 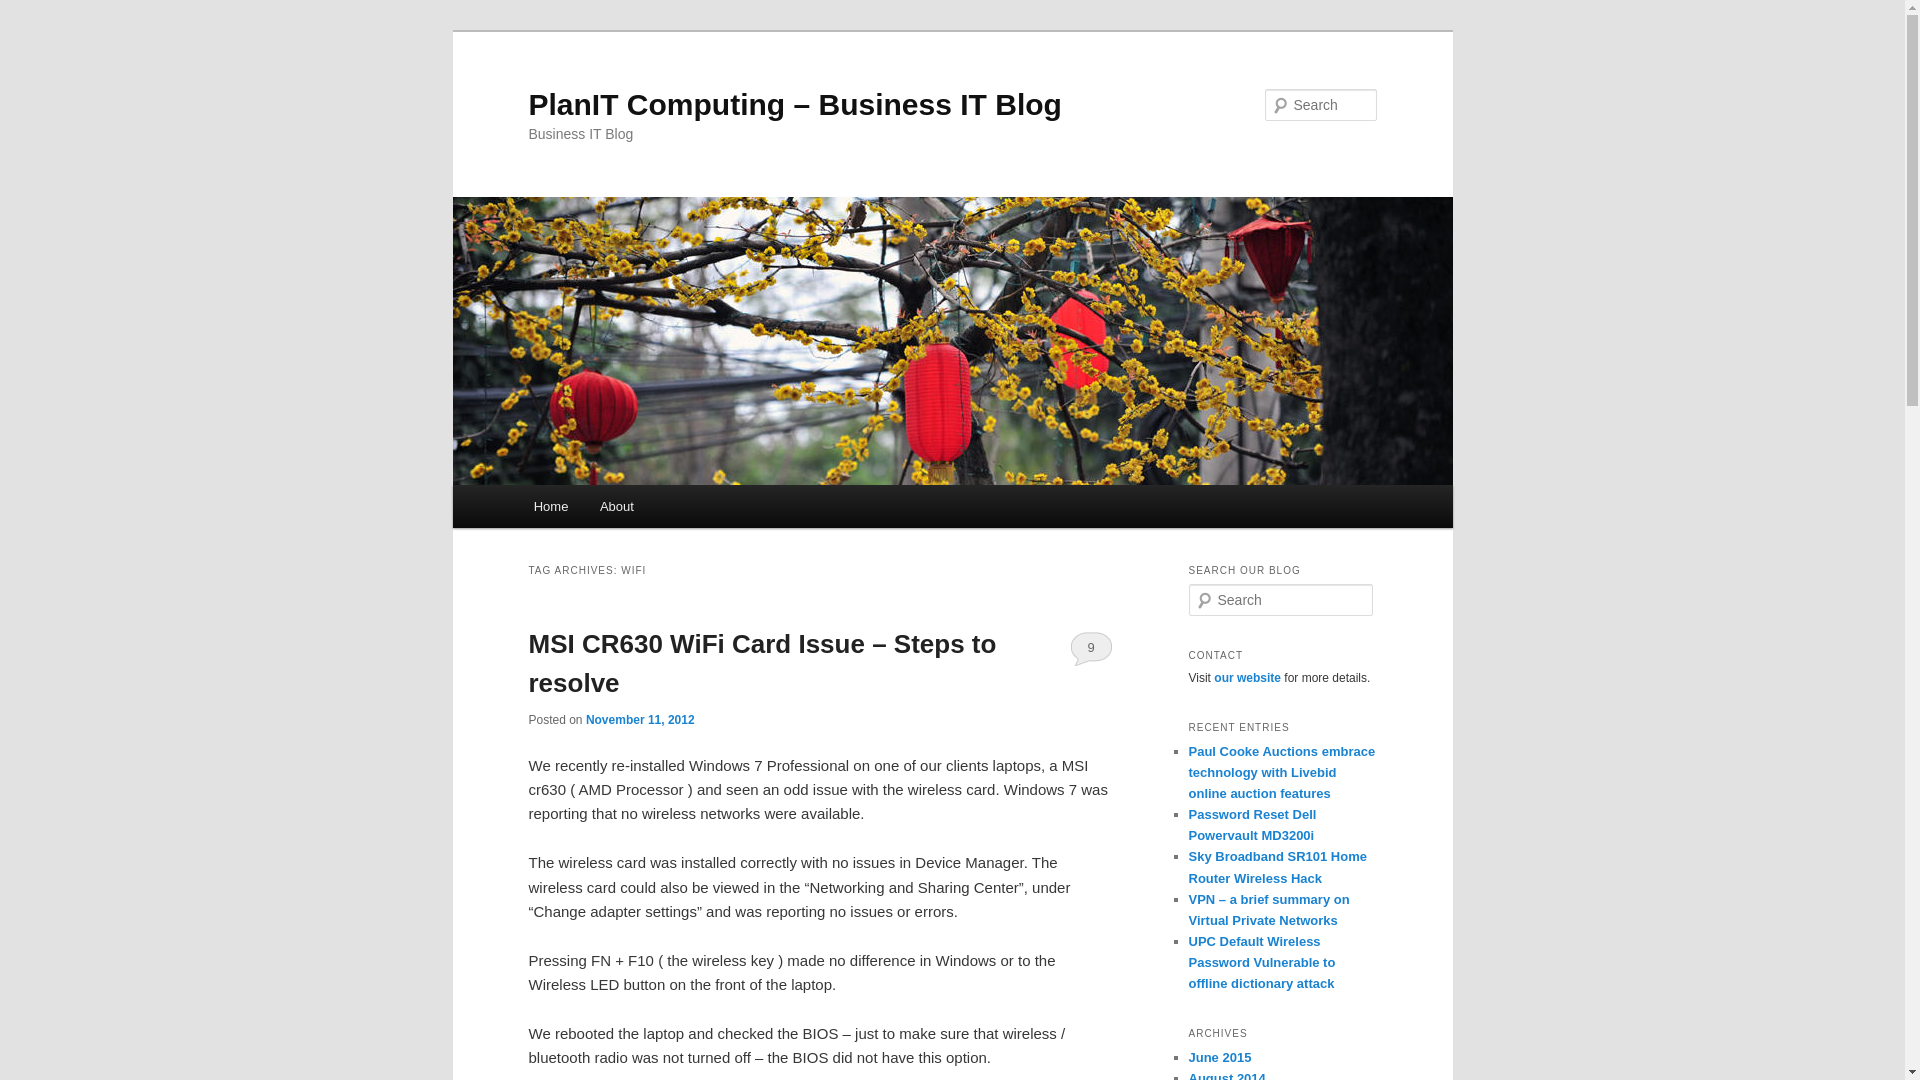 What do you see at coordinates (550, 506) in the screenshot?
I see `Home` at bounding box center [550, 506].